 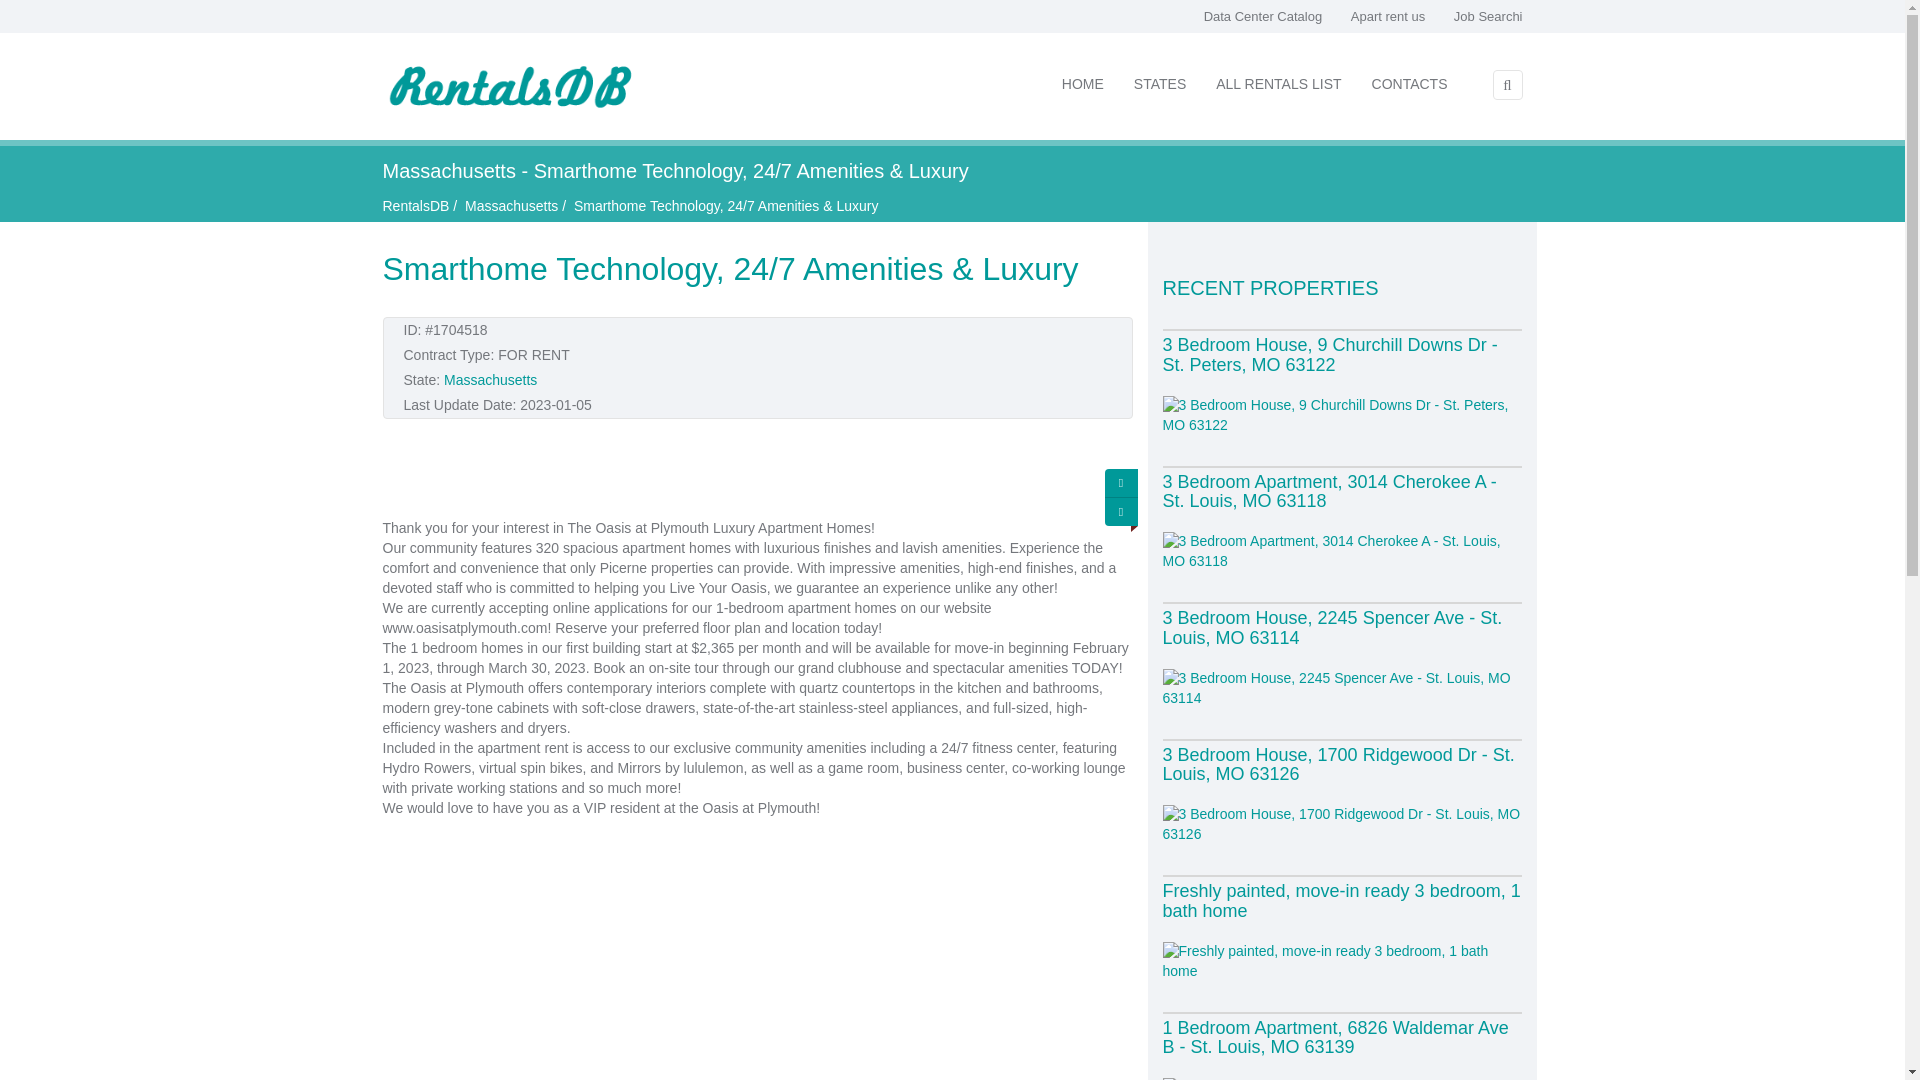 I want to click on All Rentals List, so click(x=1278, y=84).